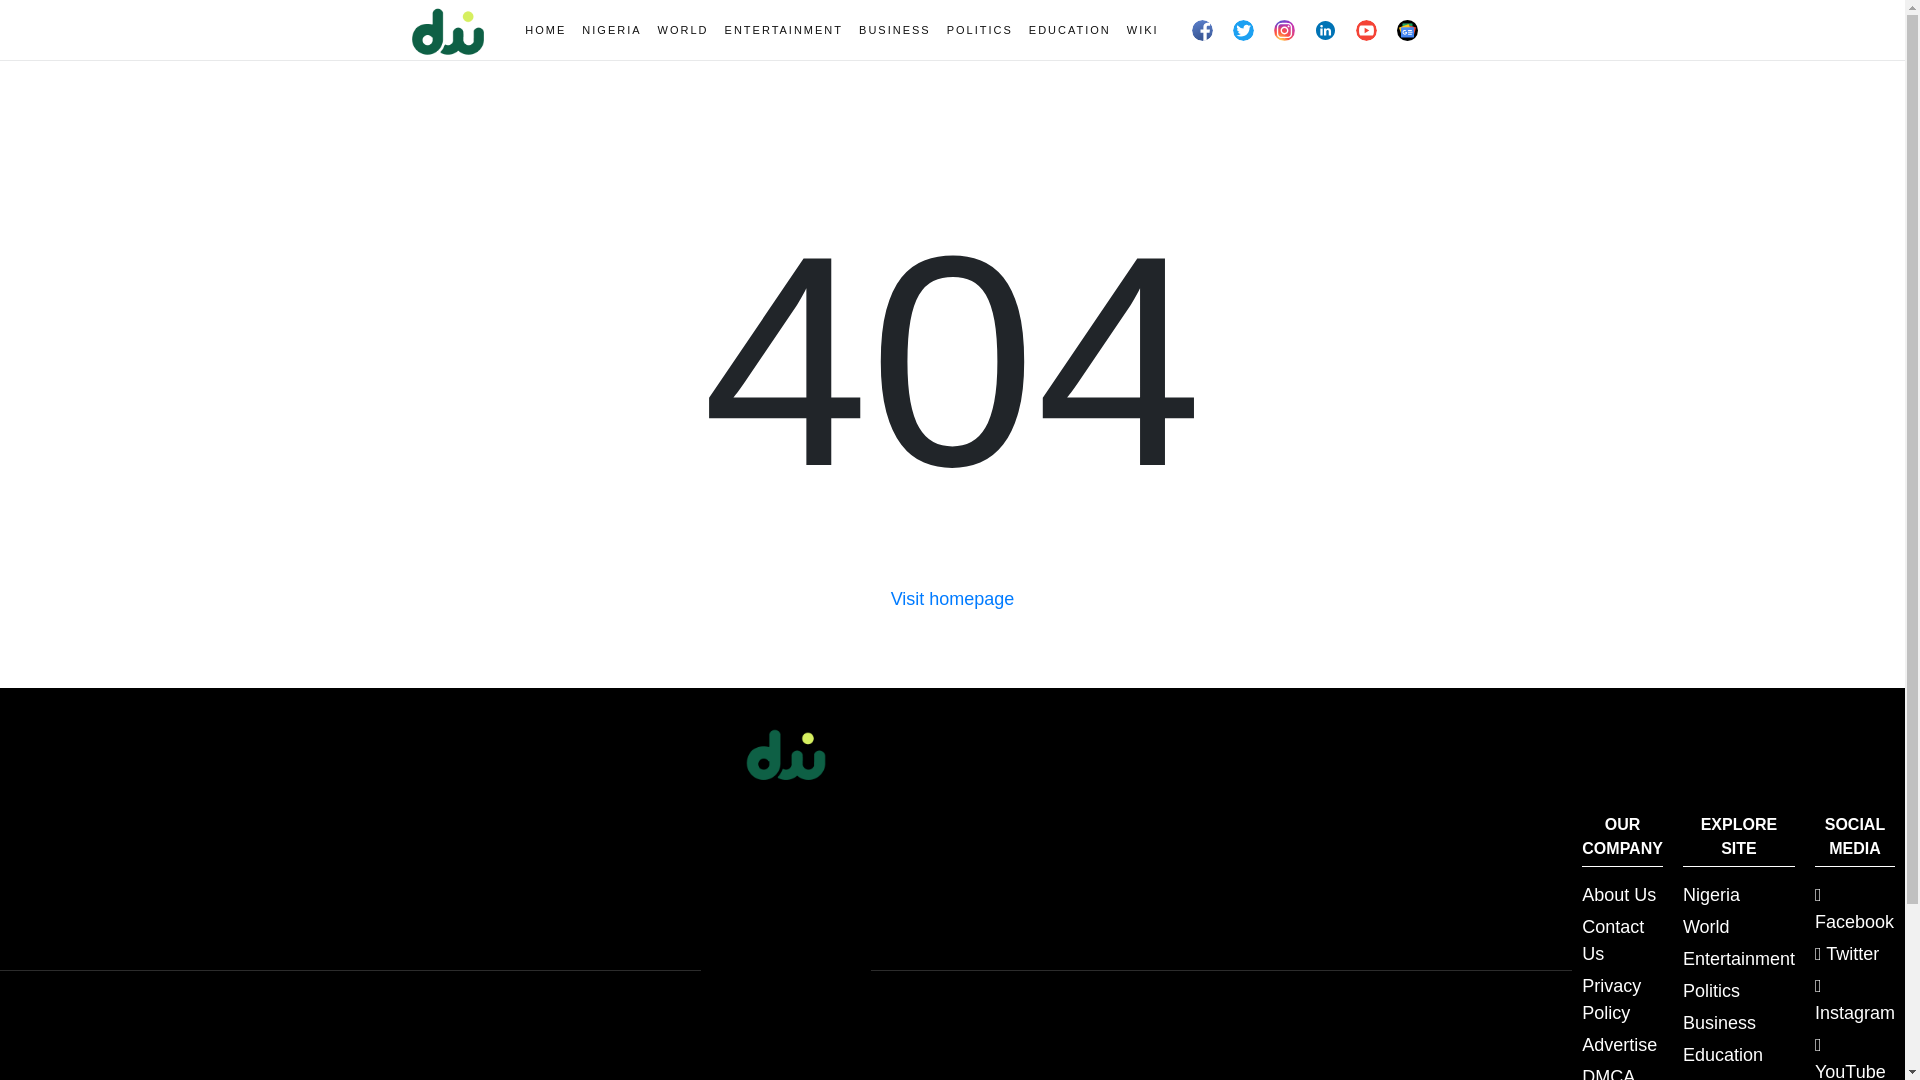 The width and height of the screenshot is (1920, 1080). What do you see at coordinates (980, 30) in the screenshot?
I see `POLITICS` at bounding box center [980, 30].